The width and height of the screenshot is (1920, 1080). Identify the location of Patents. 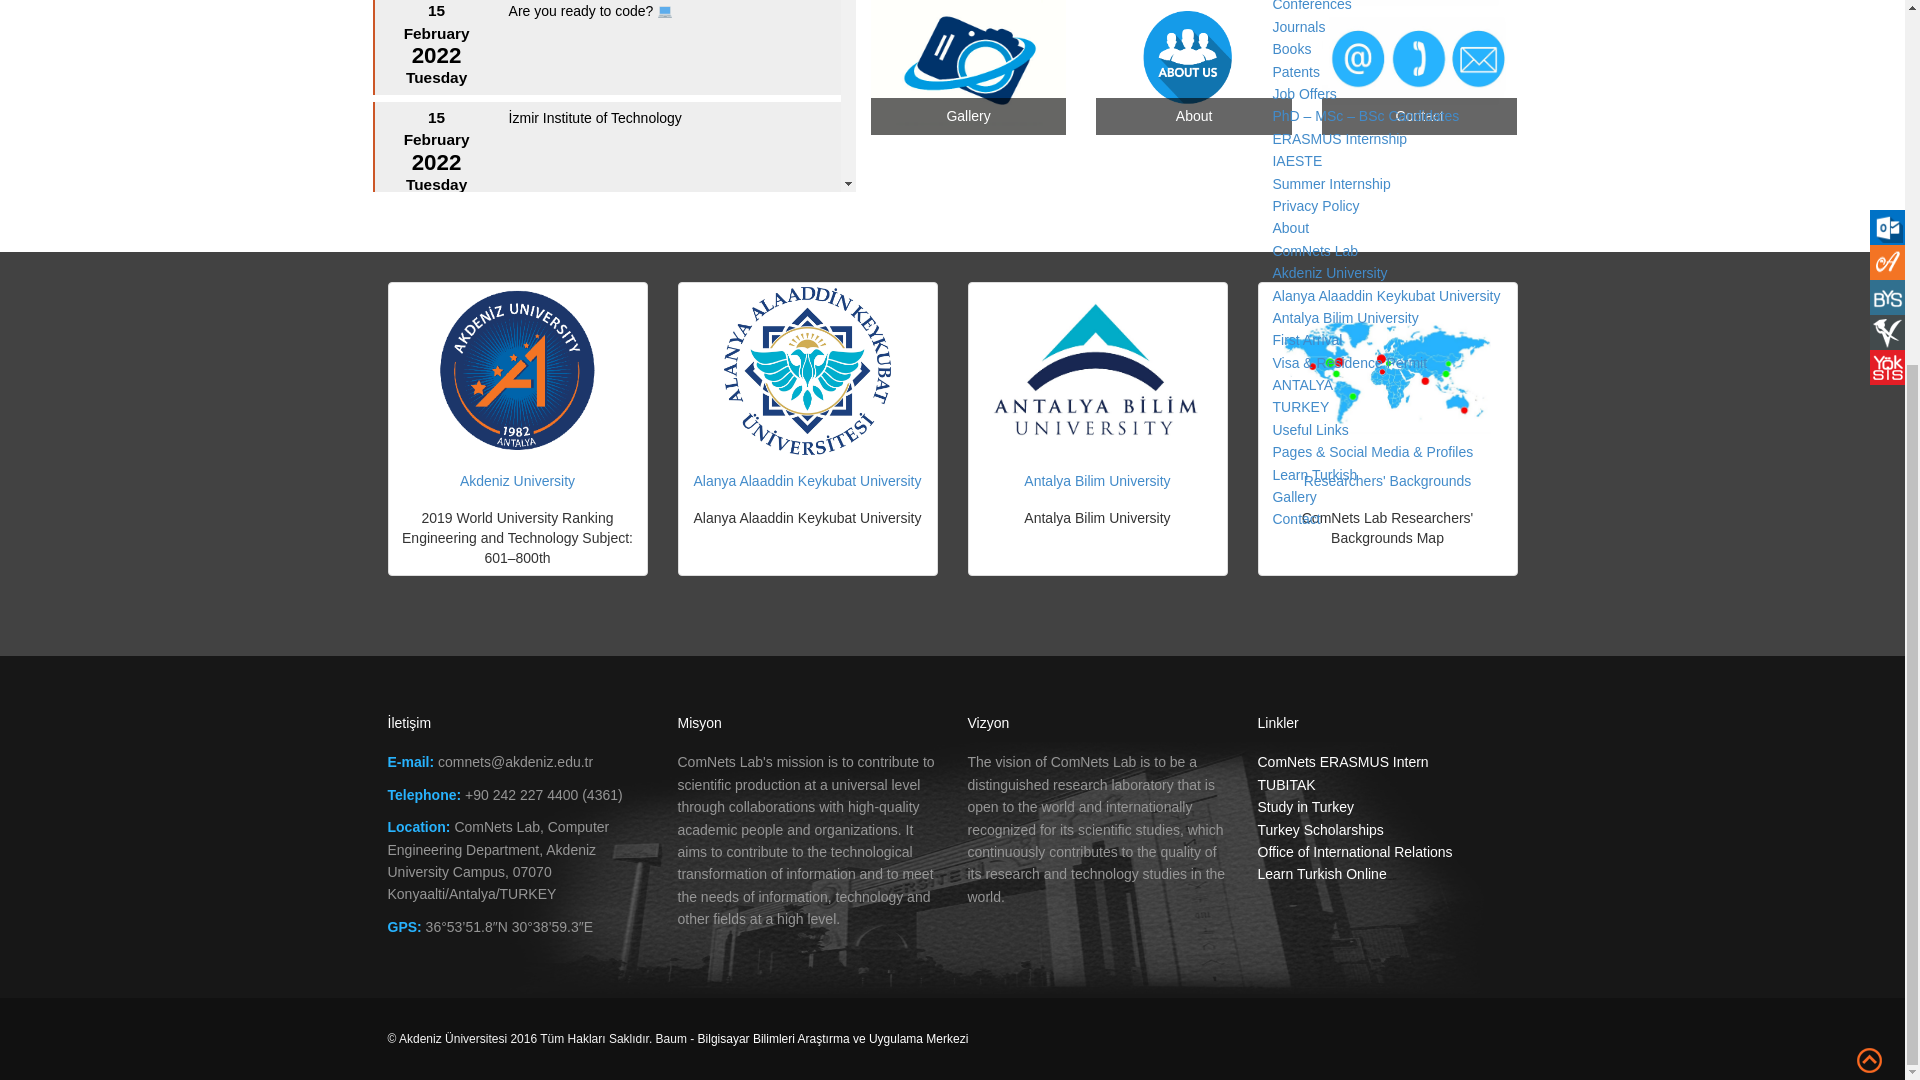
(1295, 71).